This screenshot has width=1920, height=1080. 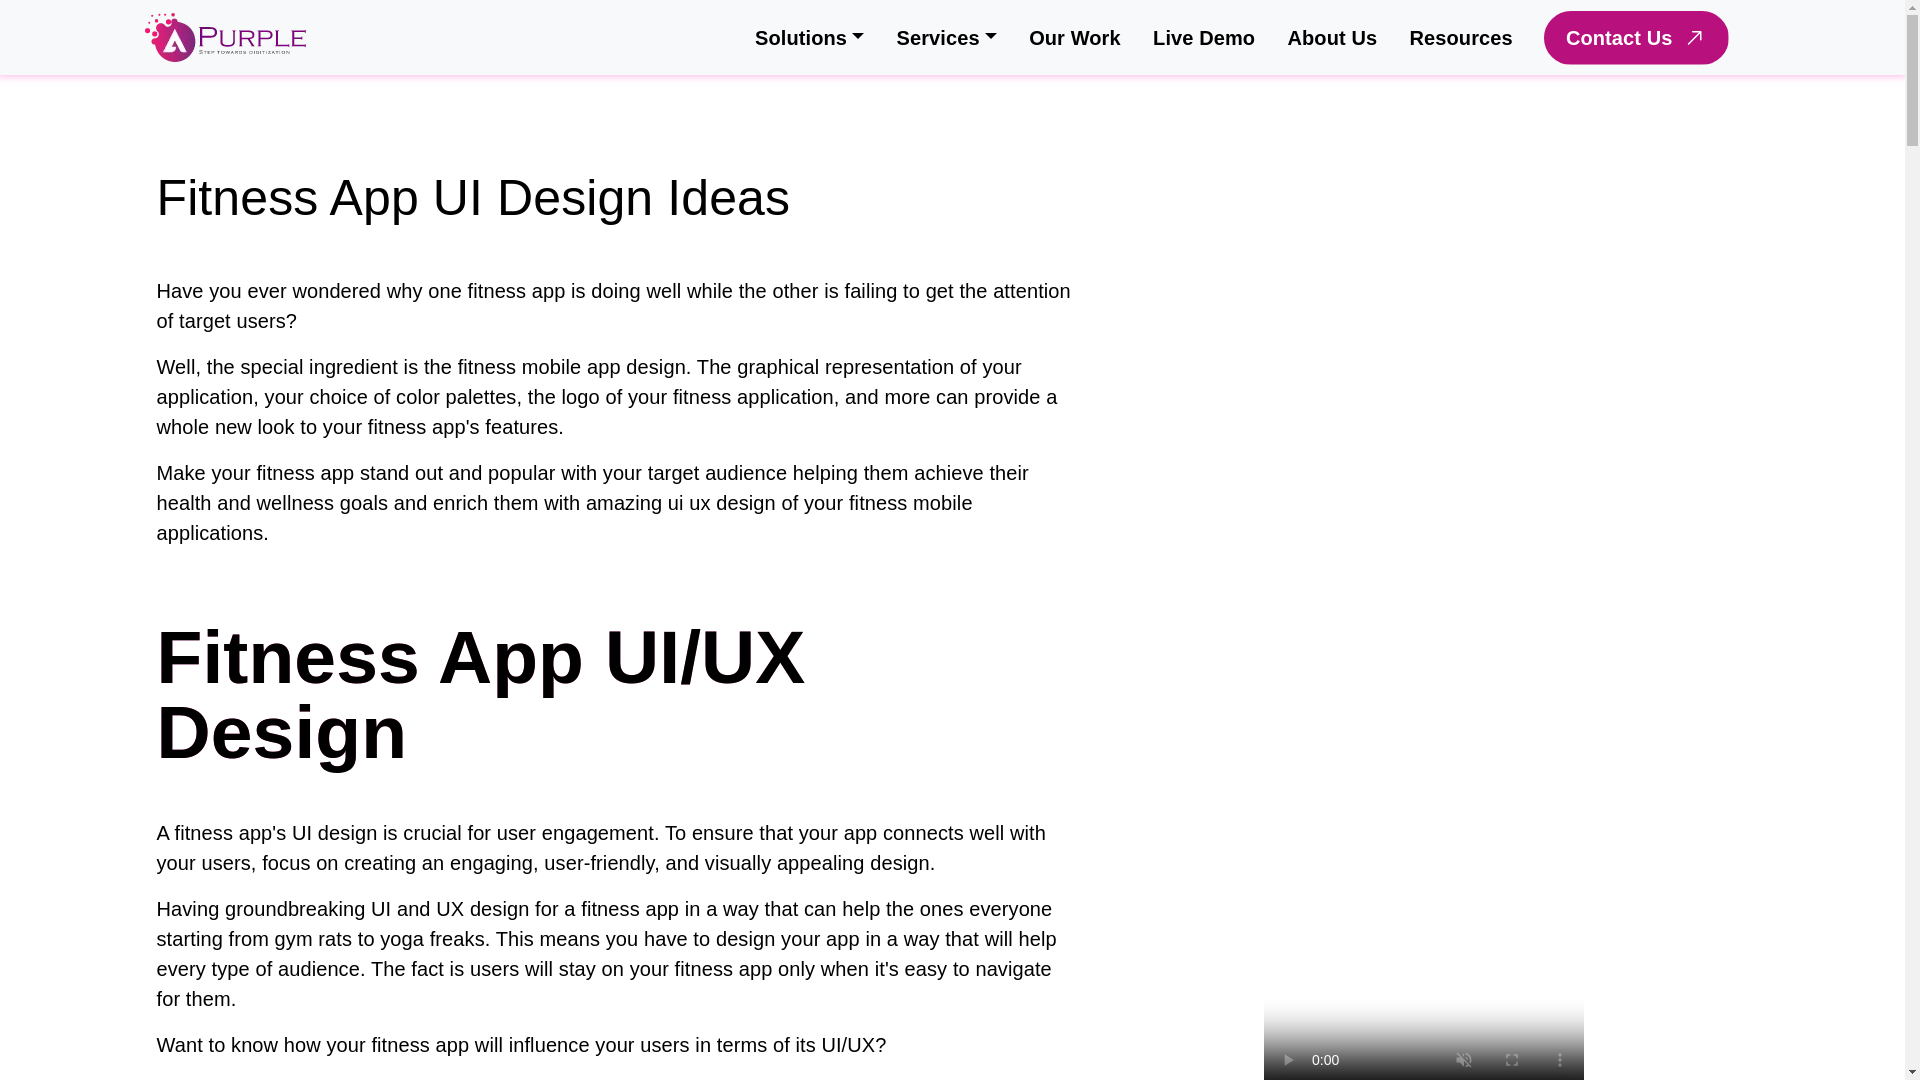 What do you see at coordinates (1074, 37) in the screenshot?
I see `Our Work` at bounding box center [1074, 37].